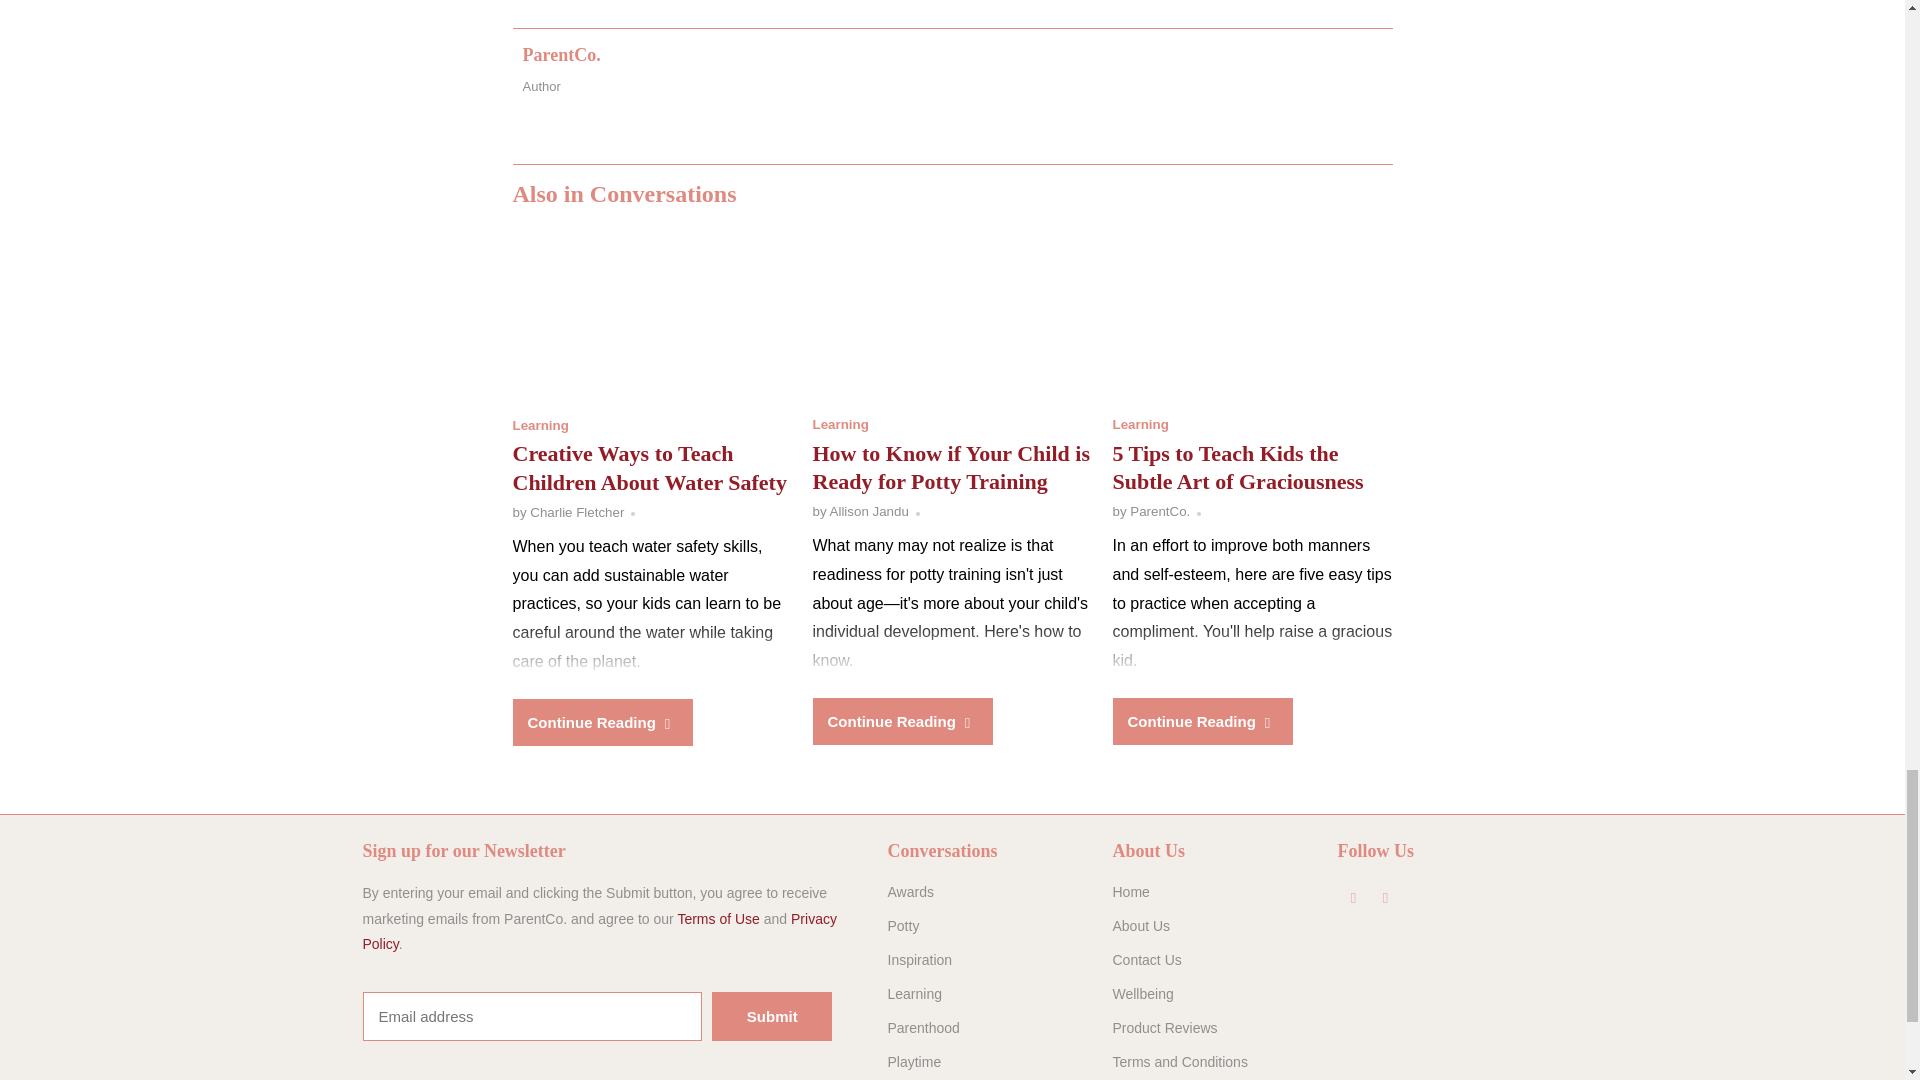  I want to click on 5 Tips to Teach Kids the Subtle Art of Graciousness, so click(1237, 467).